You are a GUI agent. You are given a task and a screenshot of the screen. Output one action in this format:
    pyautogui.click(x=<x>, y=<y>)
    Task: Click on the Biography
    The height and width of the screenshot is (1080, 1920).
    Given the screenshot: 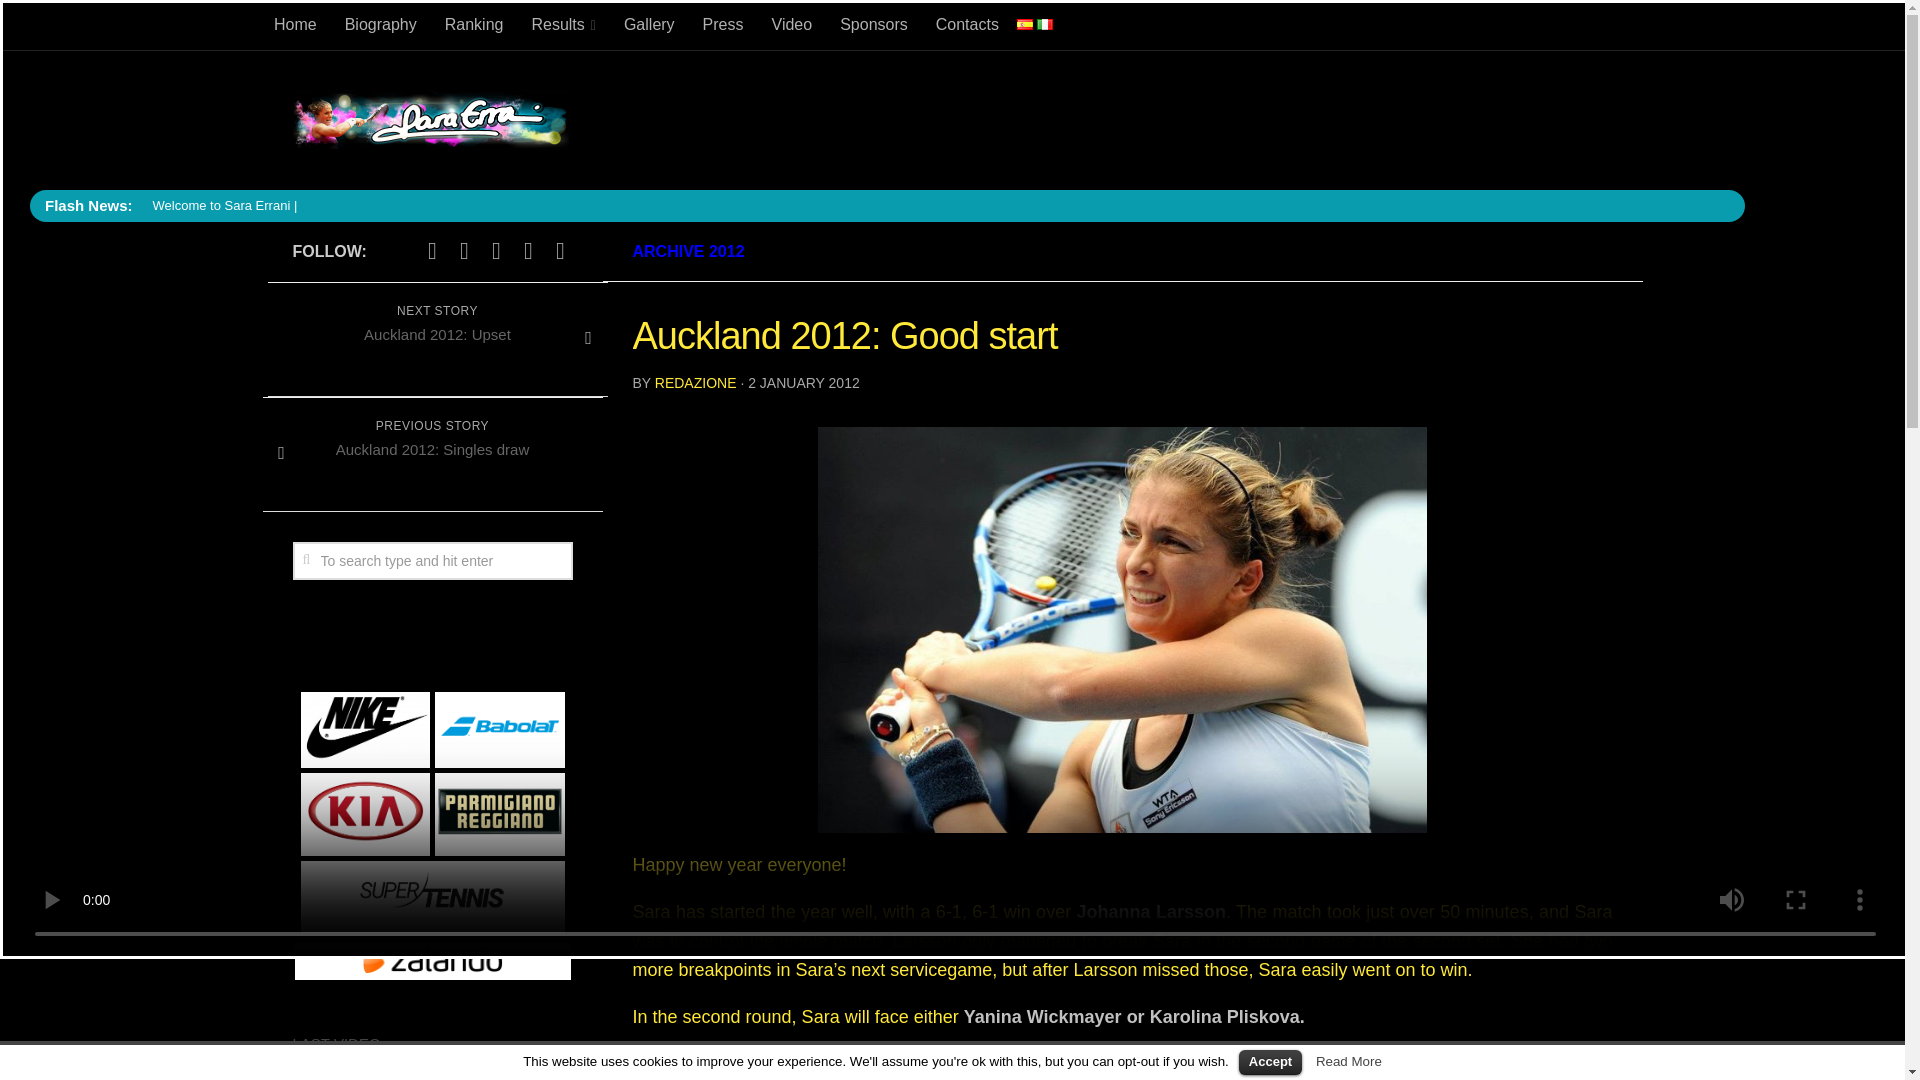 What is the action you would take?
    pyautogui.click(x=380, y=24)
    